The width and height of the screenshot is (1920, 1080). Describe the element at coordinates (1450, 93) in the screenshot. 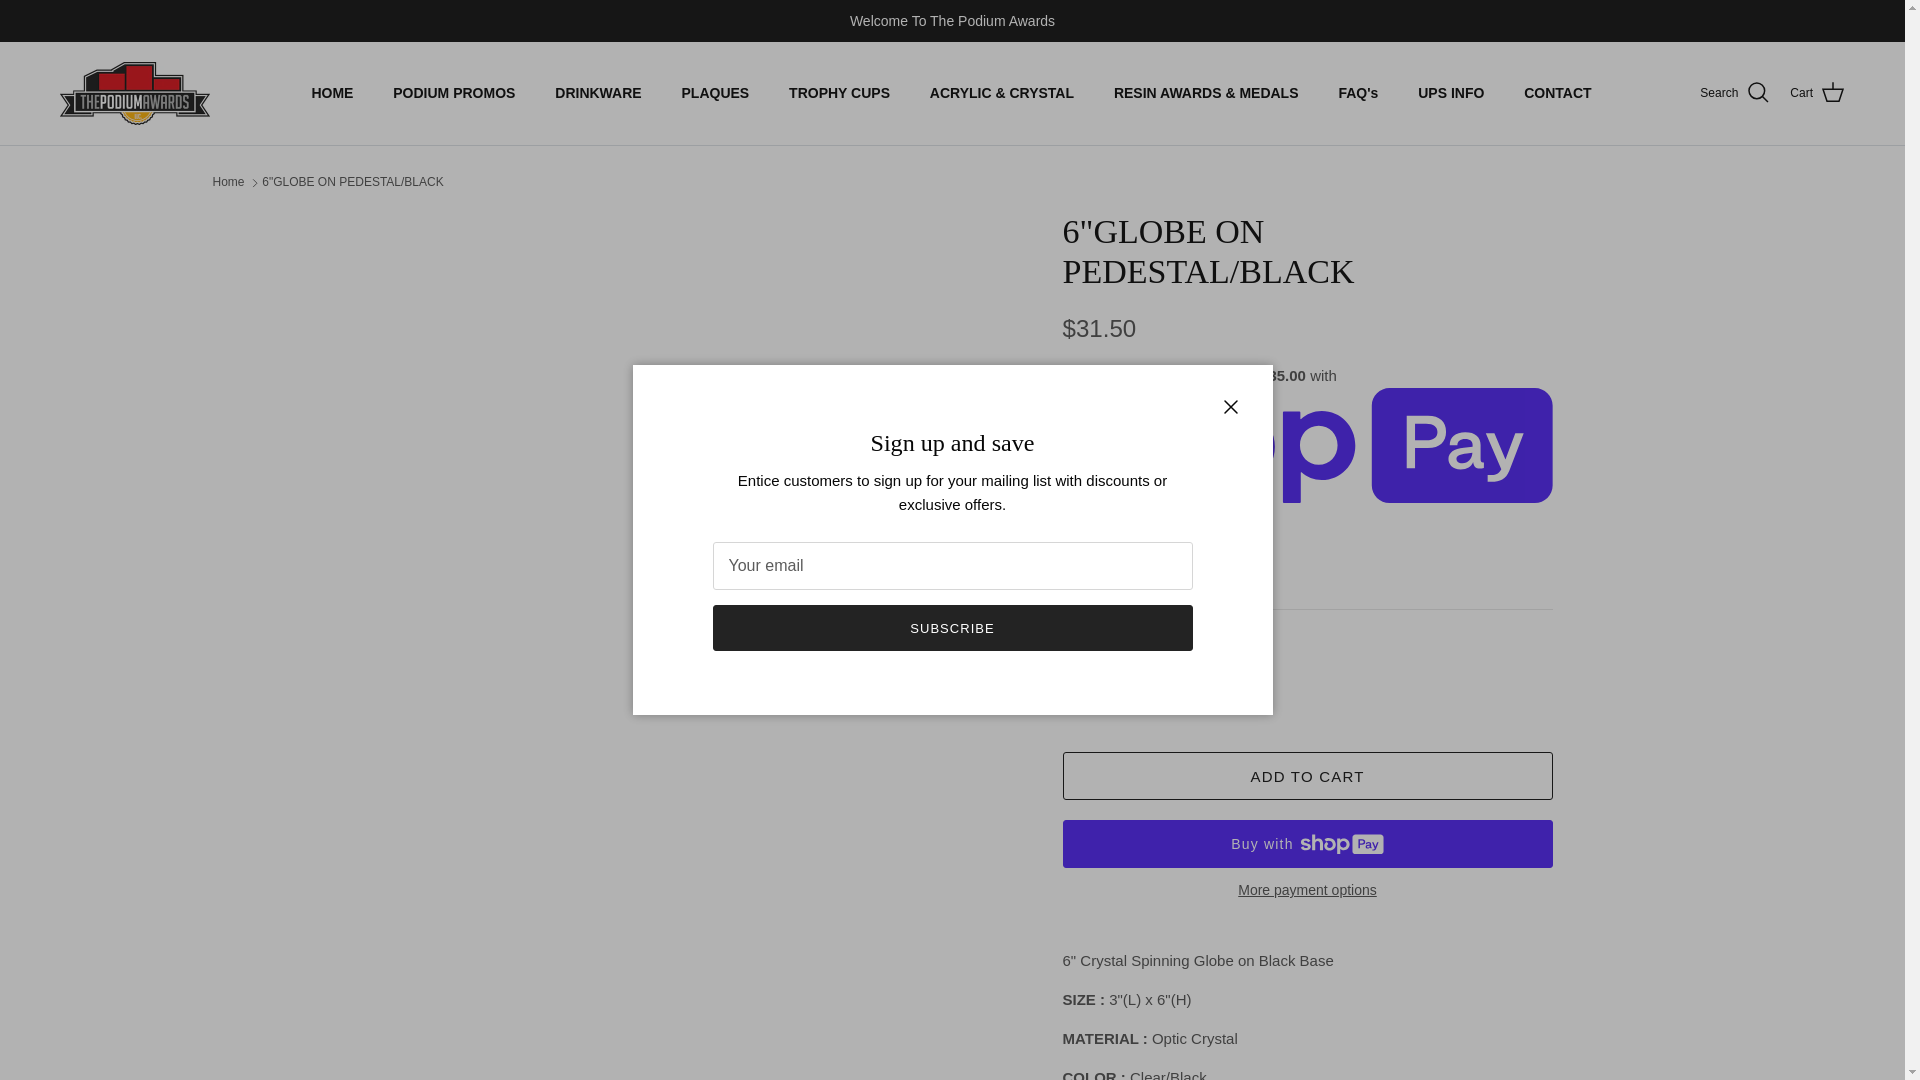

I see `UPS INFO` at that location.